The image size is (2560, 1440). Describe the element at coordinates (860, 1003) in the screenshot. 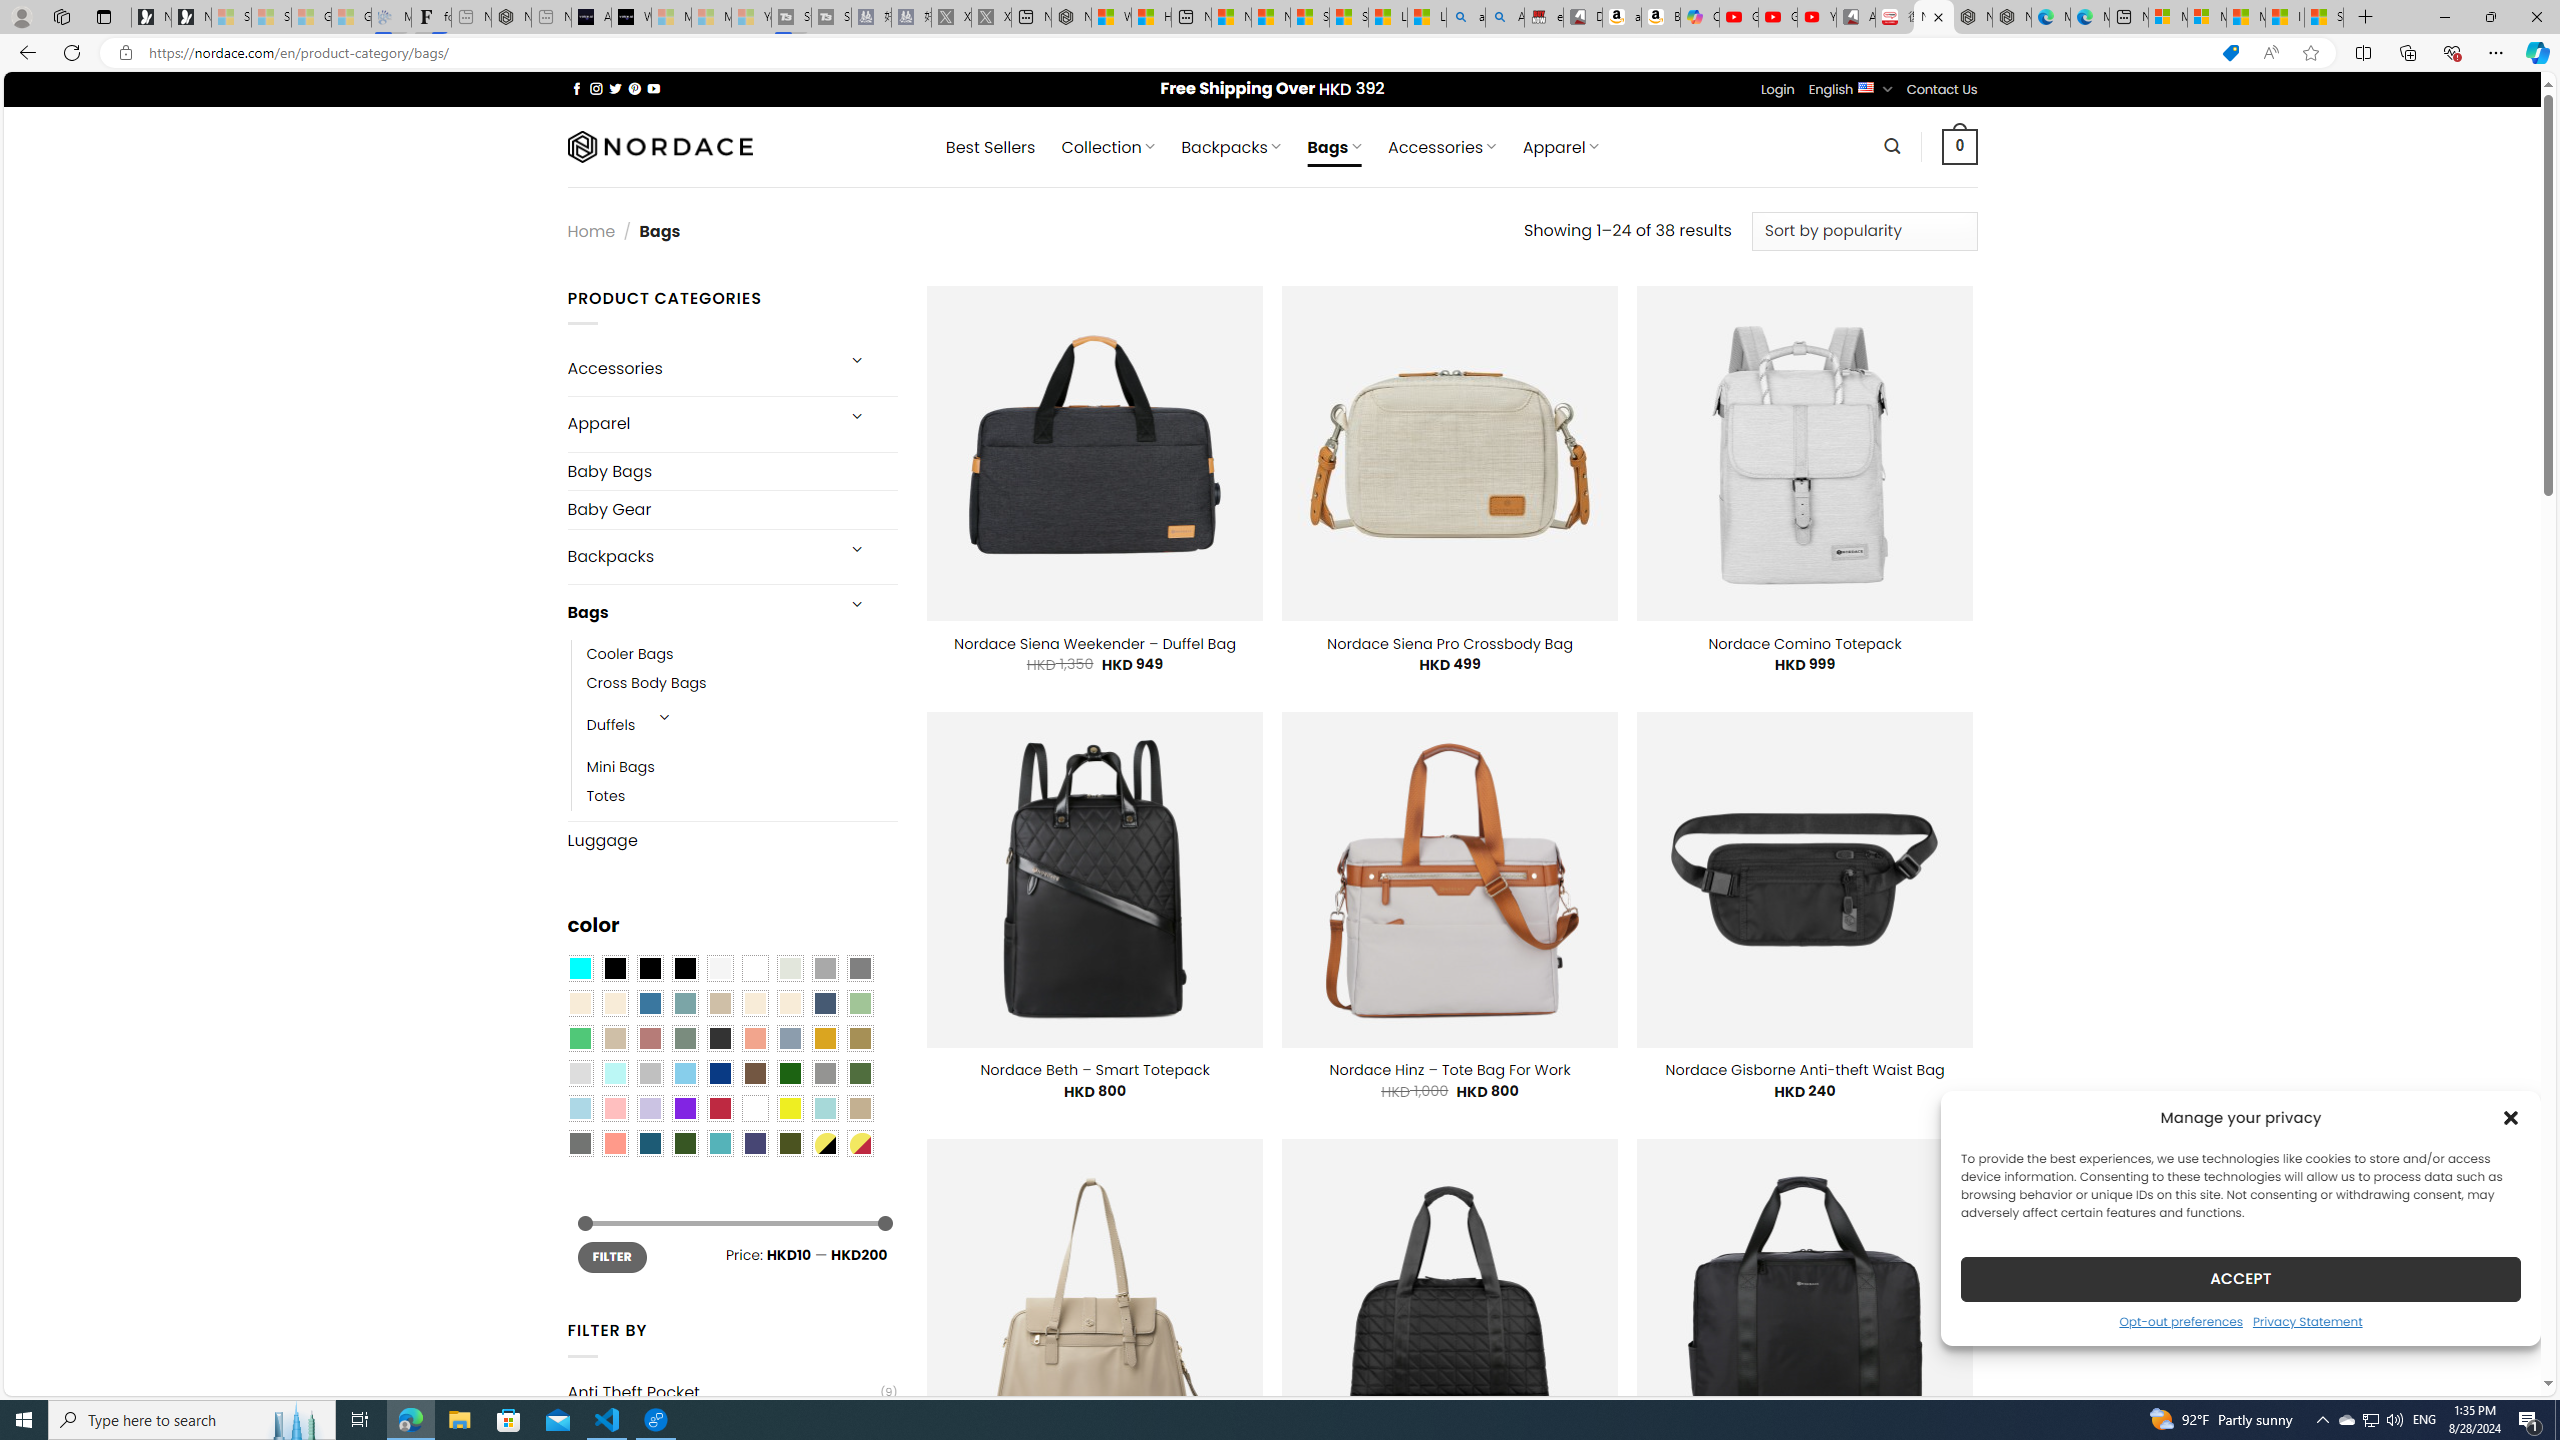

I see `Light Green` at that location.